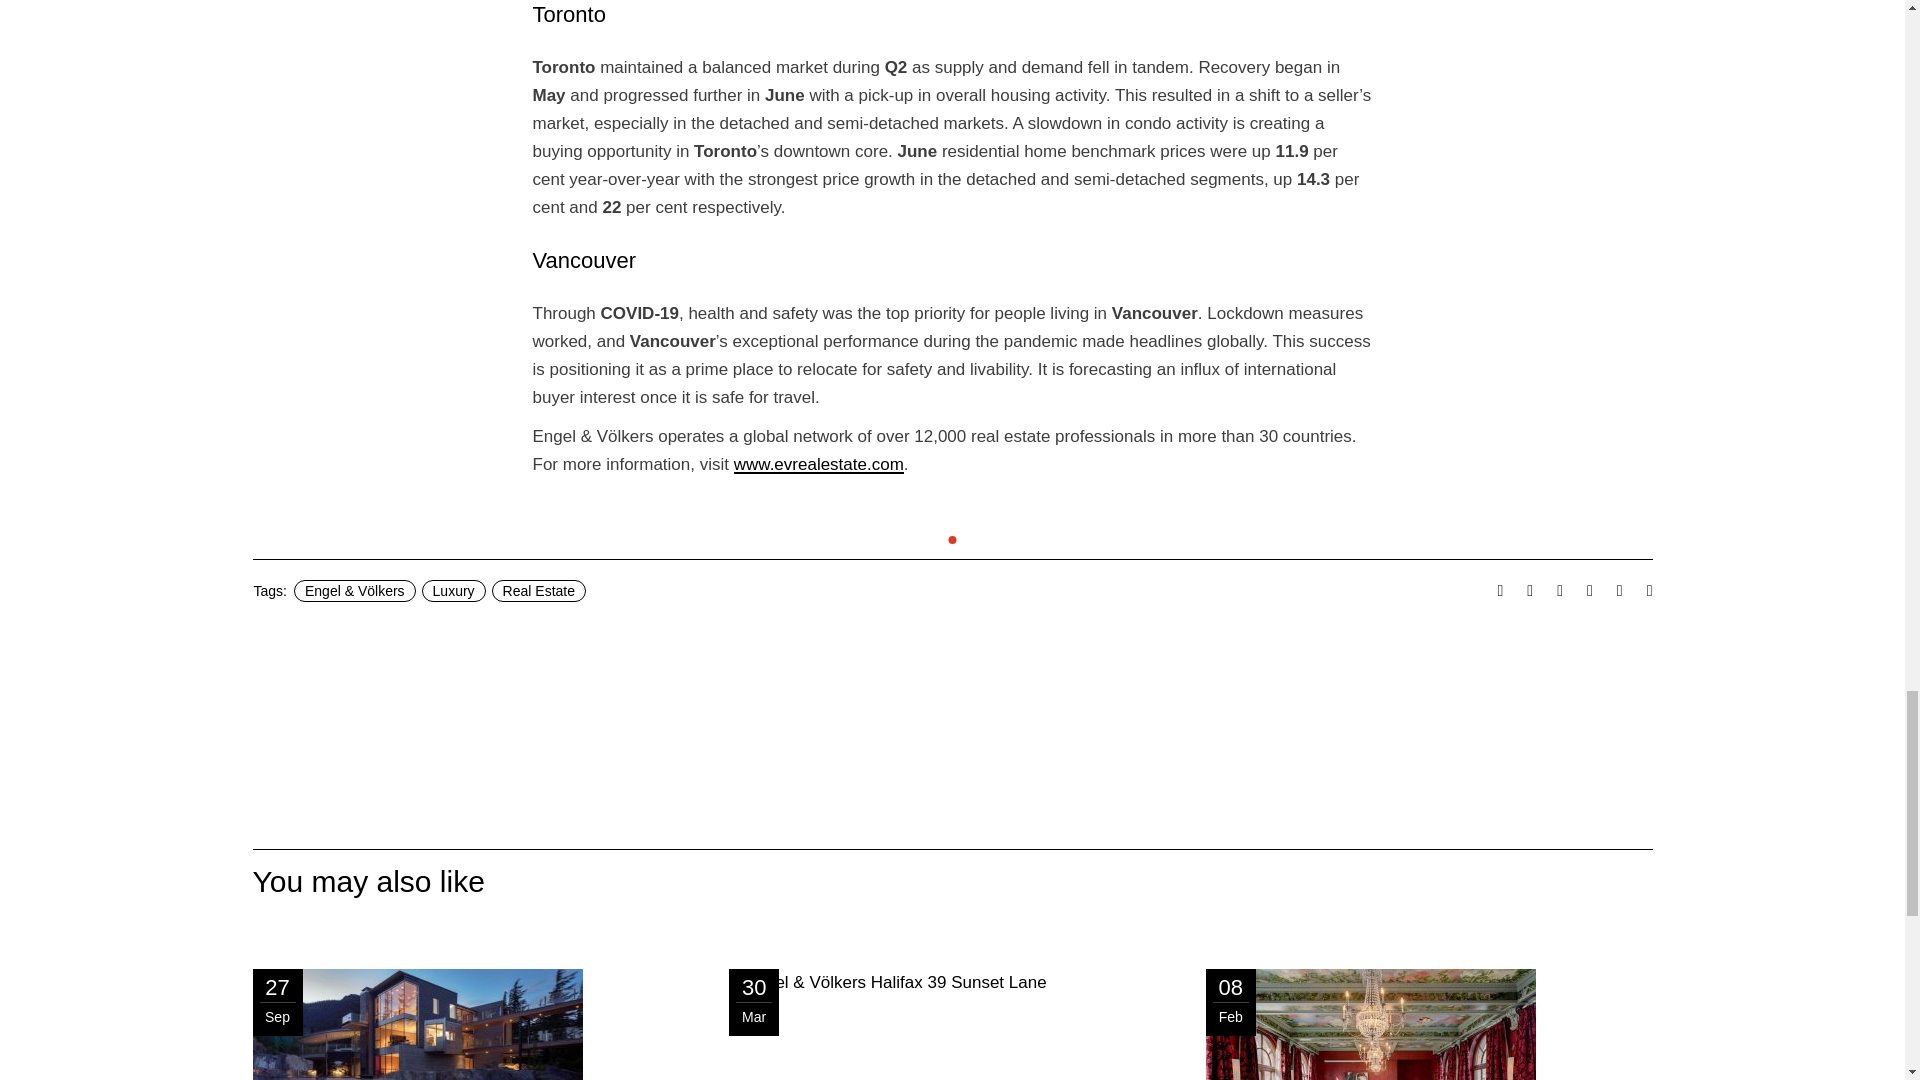 This screenshot has width=1920, height=1080. Describe the element at coordinates (454, 590) in the screenshot. I see `Luxury` at that location.